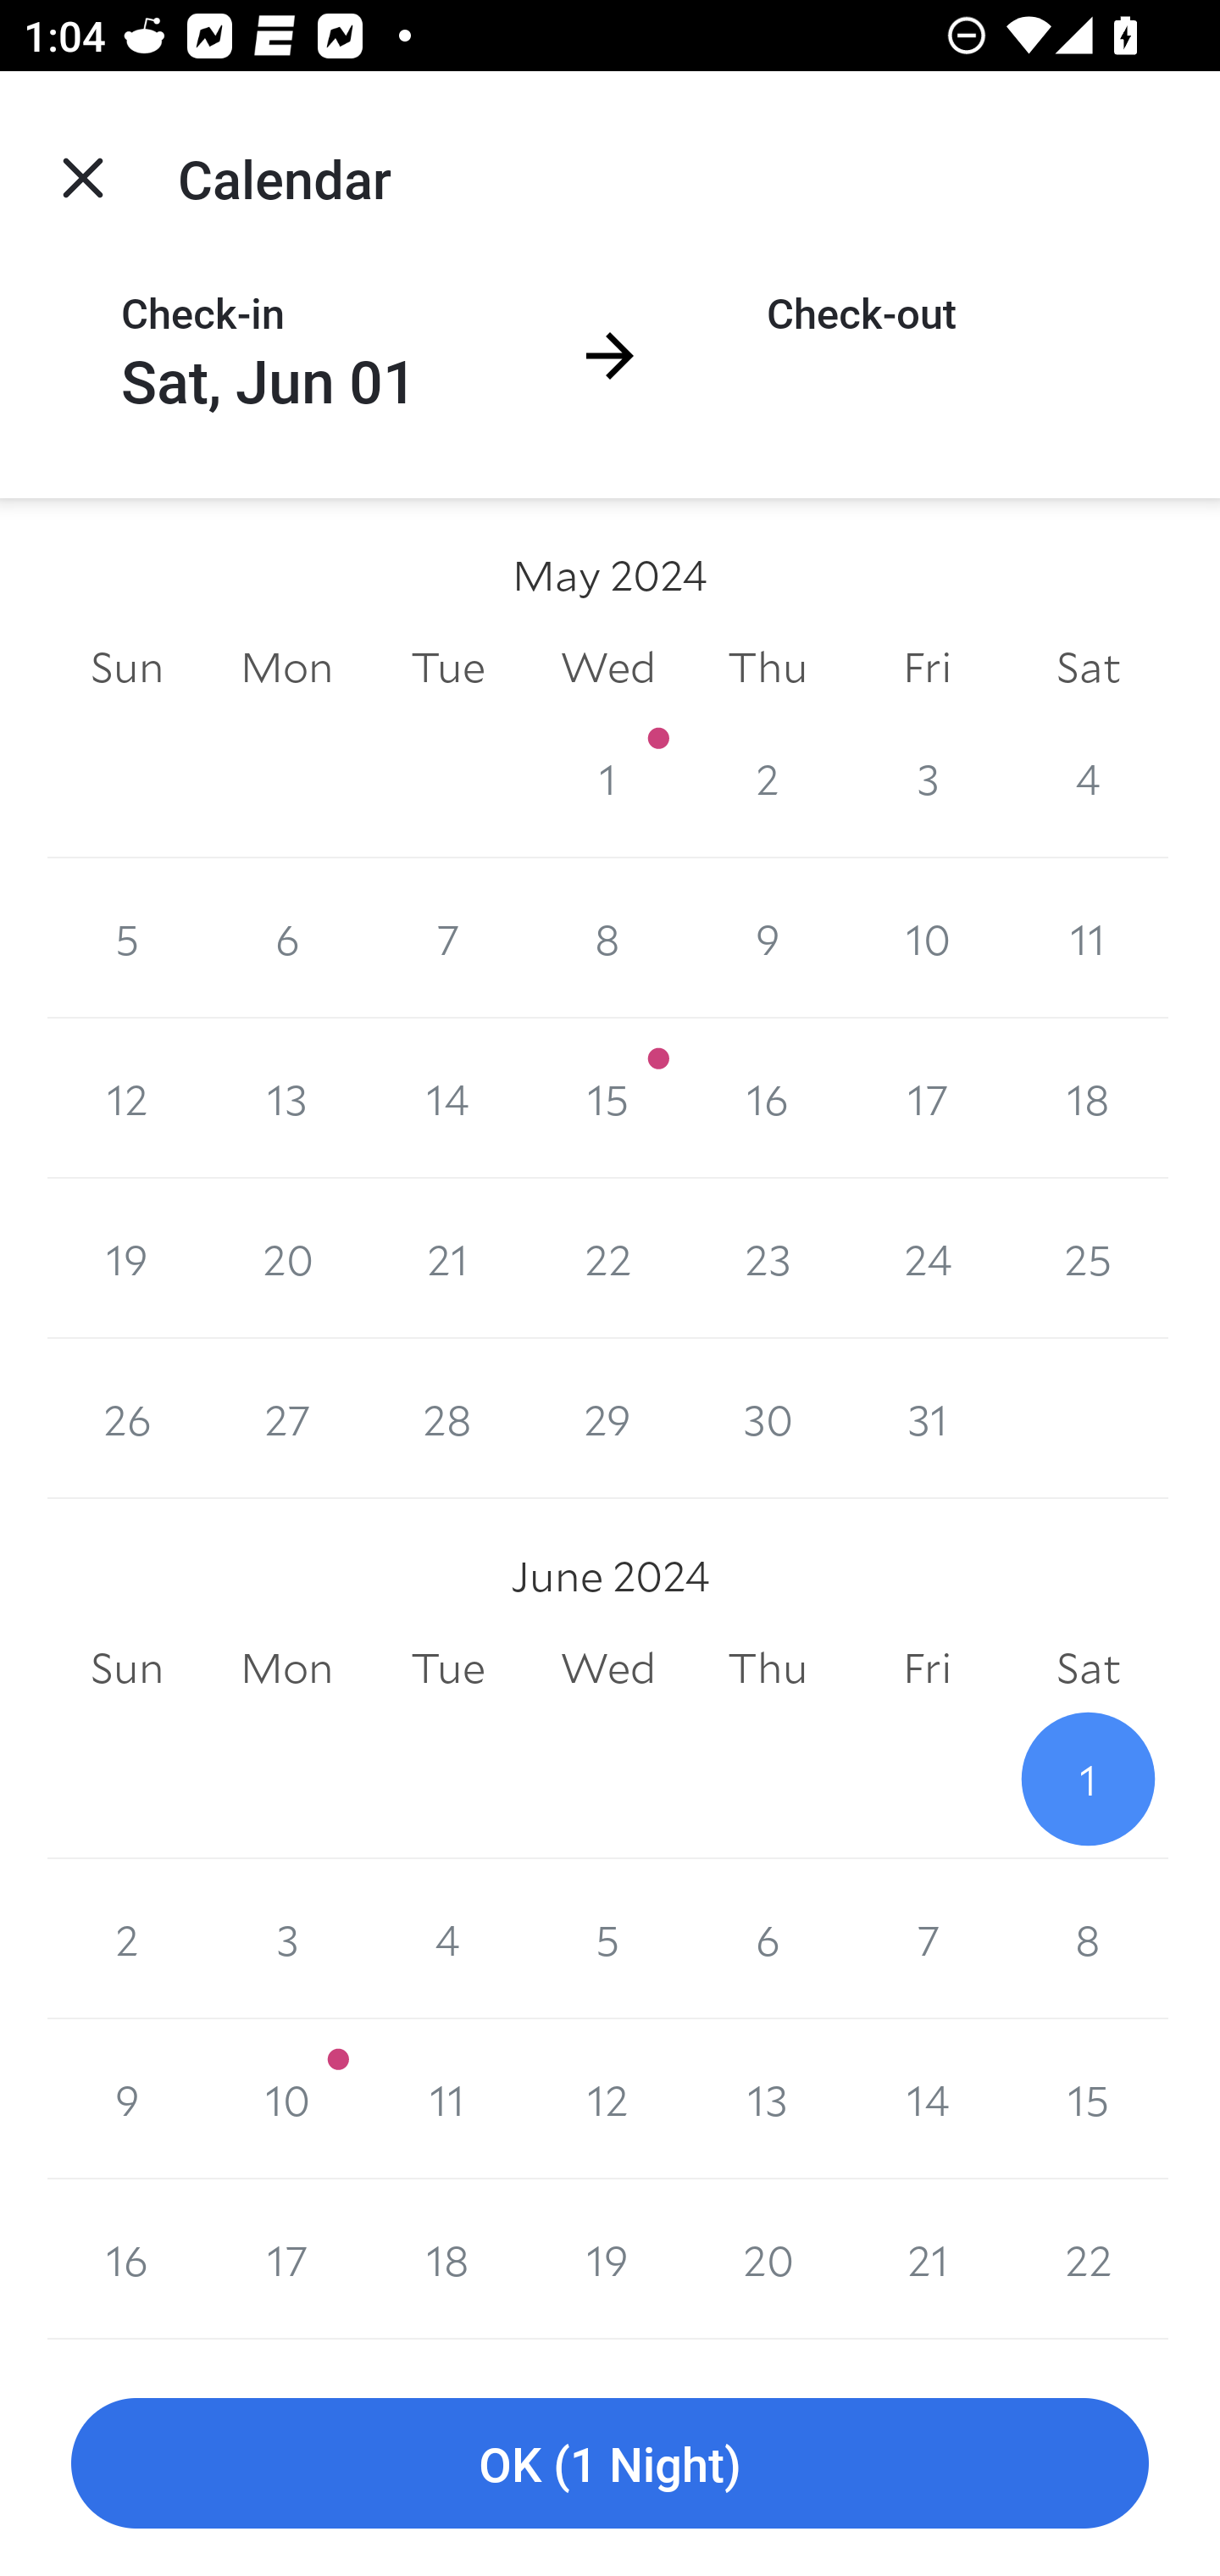 This screenshot has width=1220, height=2576. Describe the element at coordinates (768, 778) in the screenshot. I see `2 2 May 2024` at that location.